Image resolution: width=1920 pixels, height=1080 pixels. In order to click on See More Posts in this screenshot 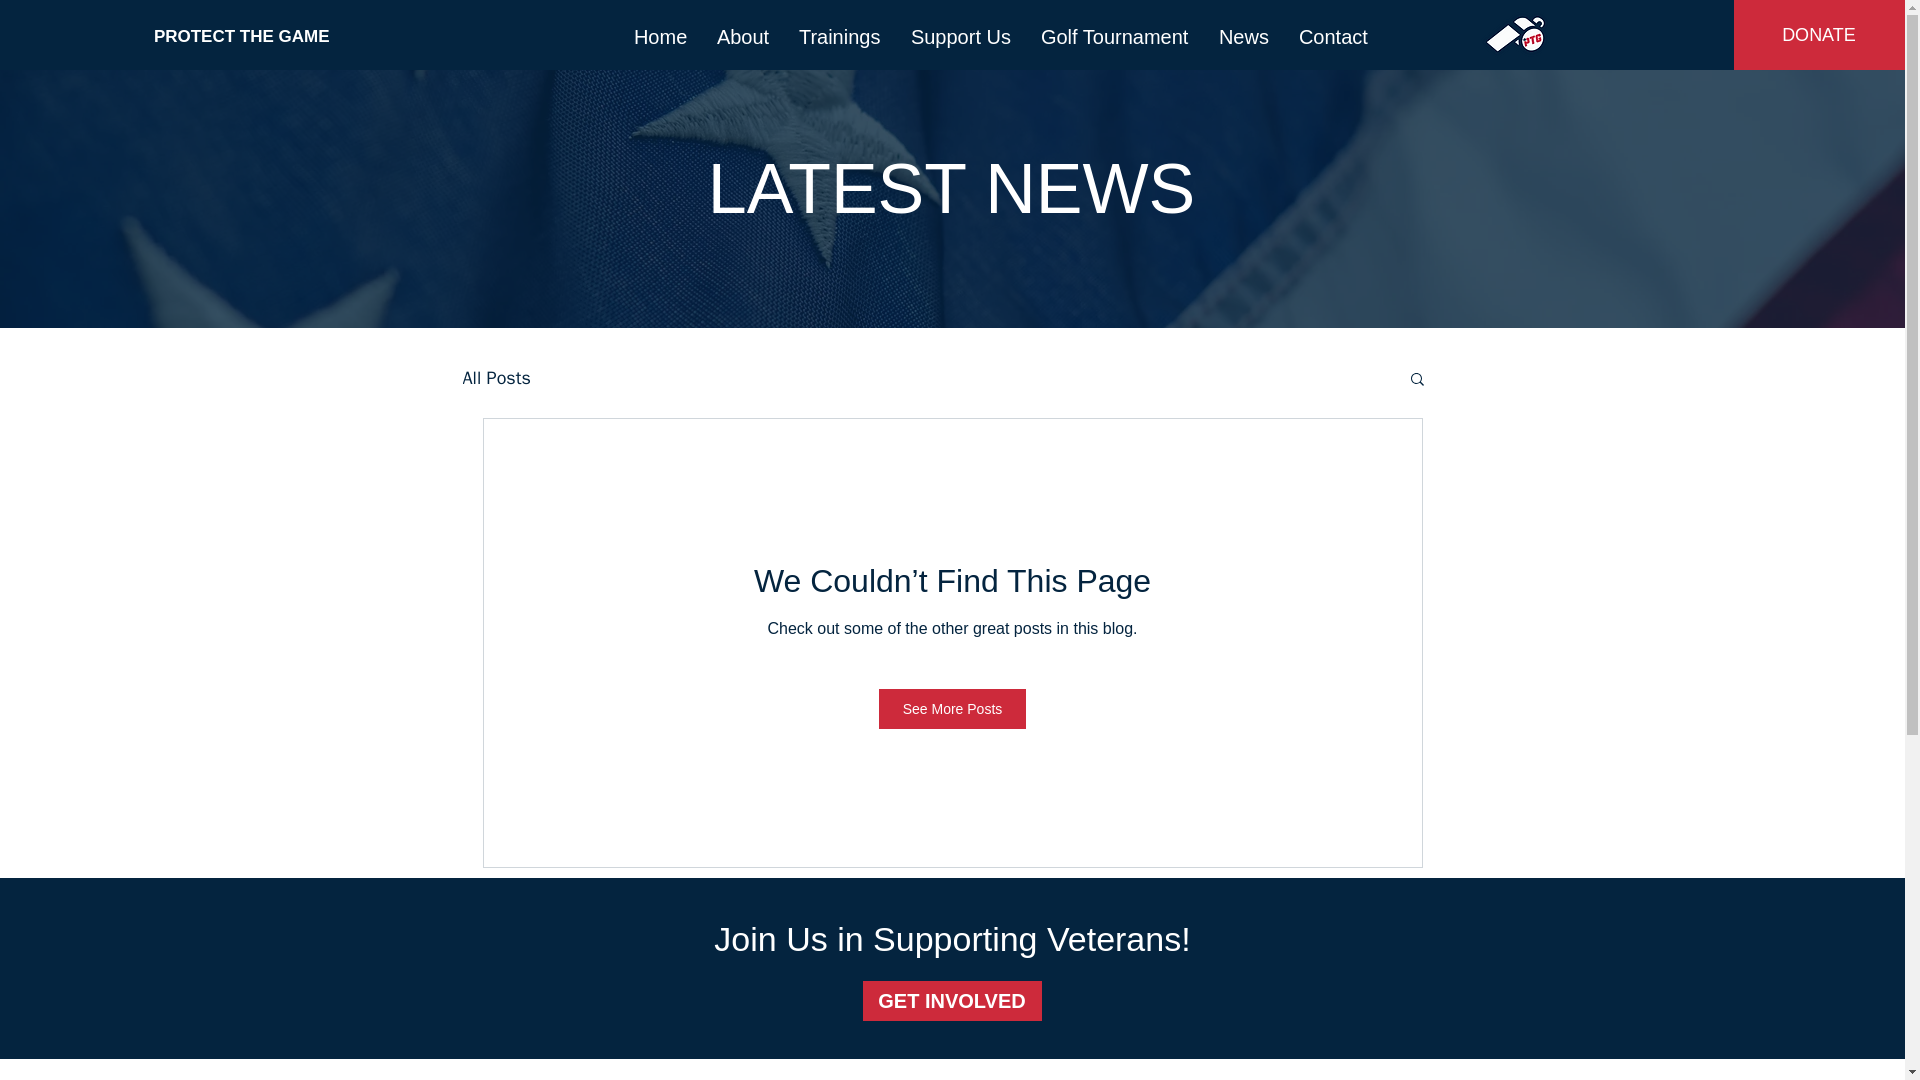, I will do `click(953, 709)`.